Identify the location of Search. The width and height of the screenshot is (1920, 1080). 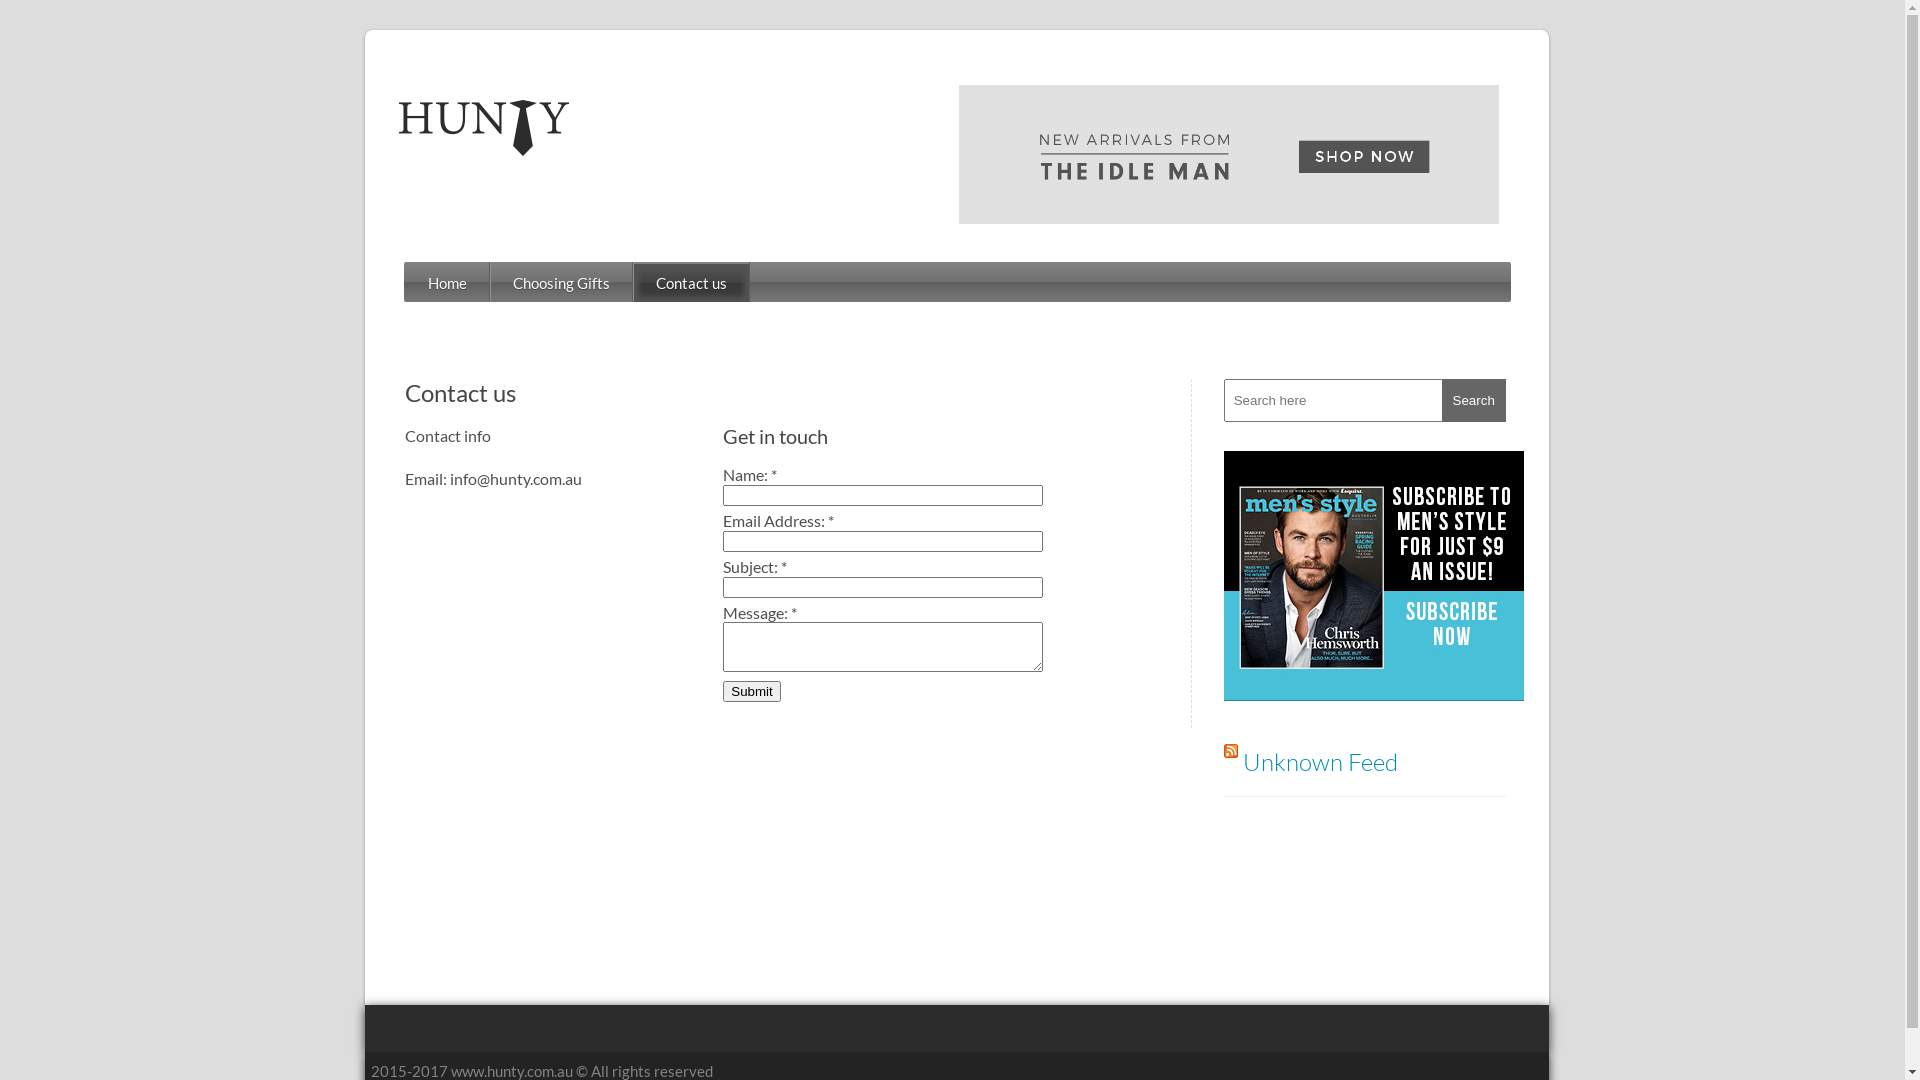
(1474, 400).